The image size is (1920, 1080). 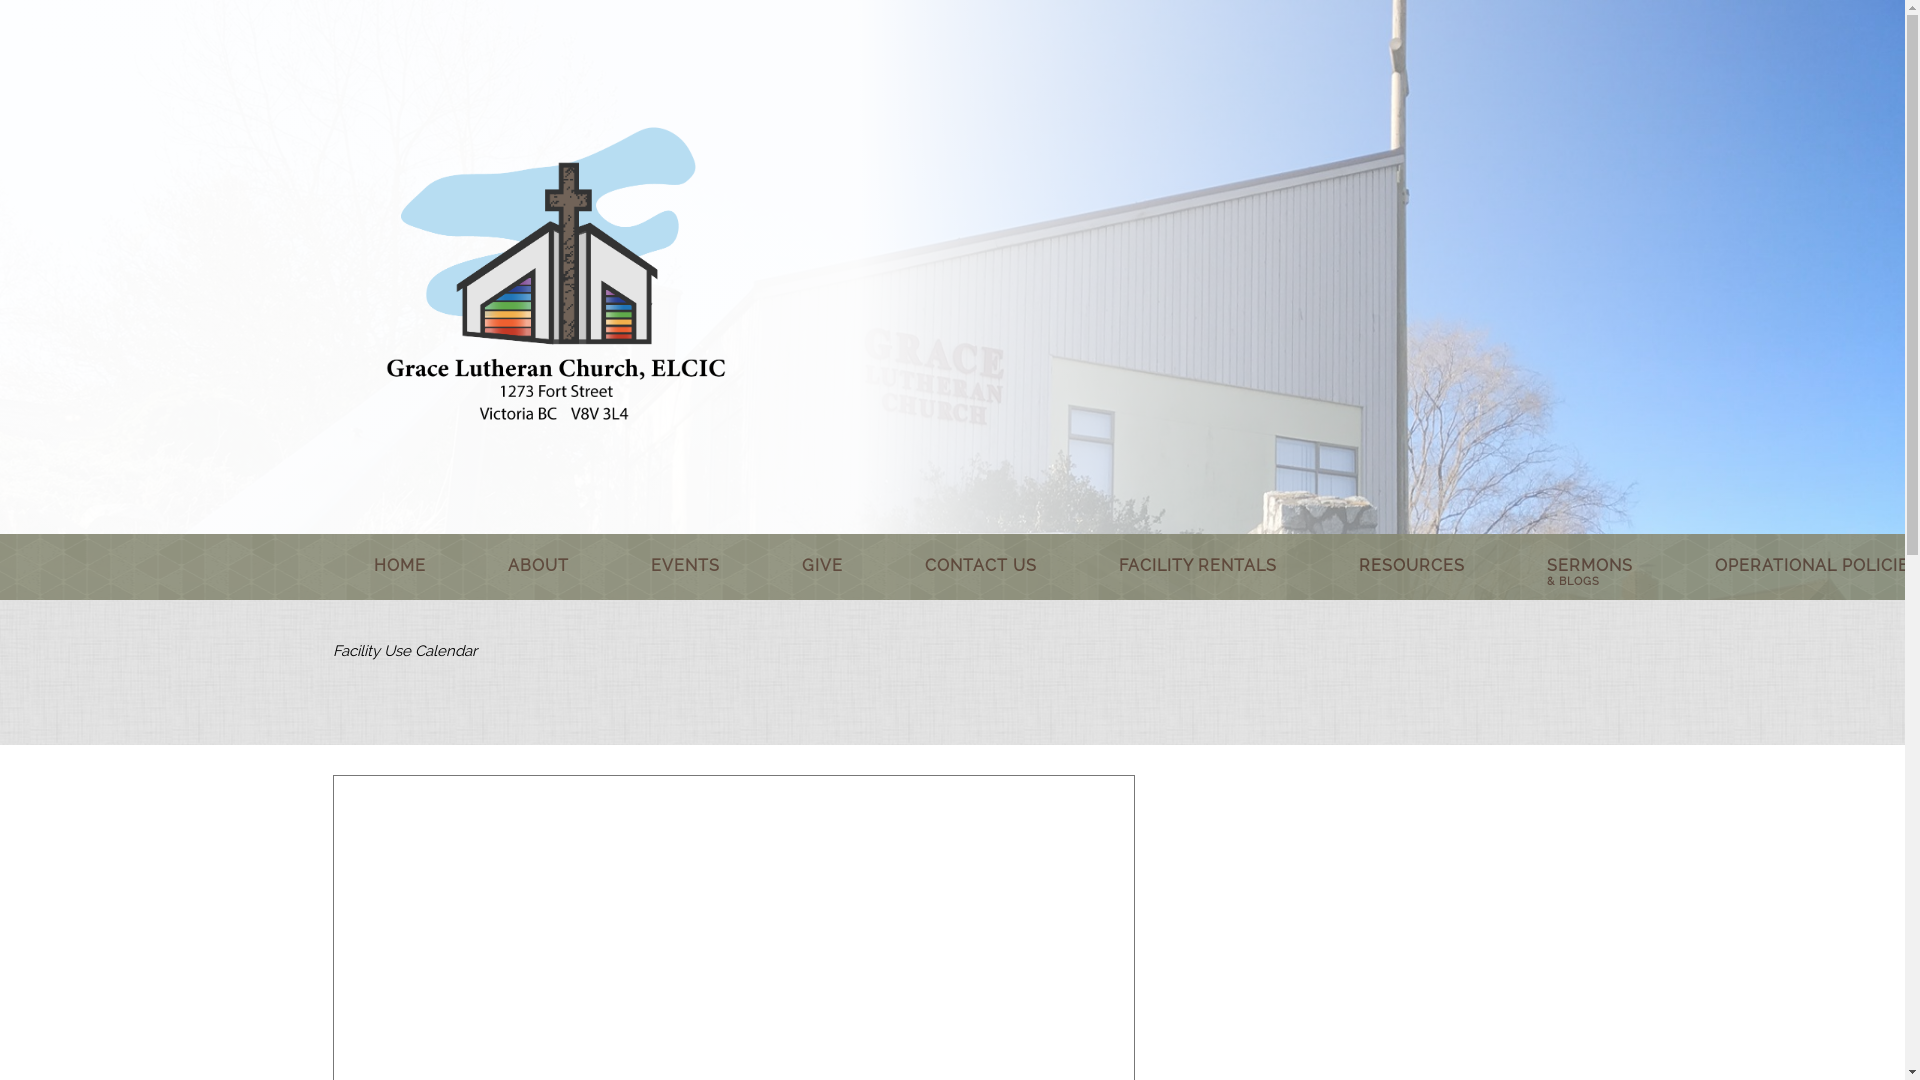 I want to click on Go to site home page, so click(x=555, y=264).